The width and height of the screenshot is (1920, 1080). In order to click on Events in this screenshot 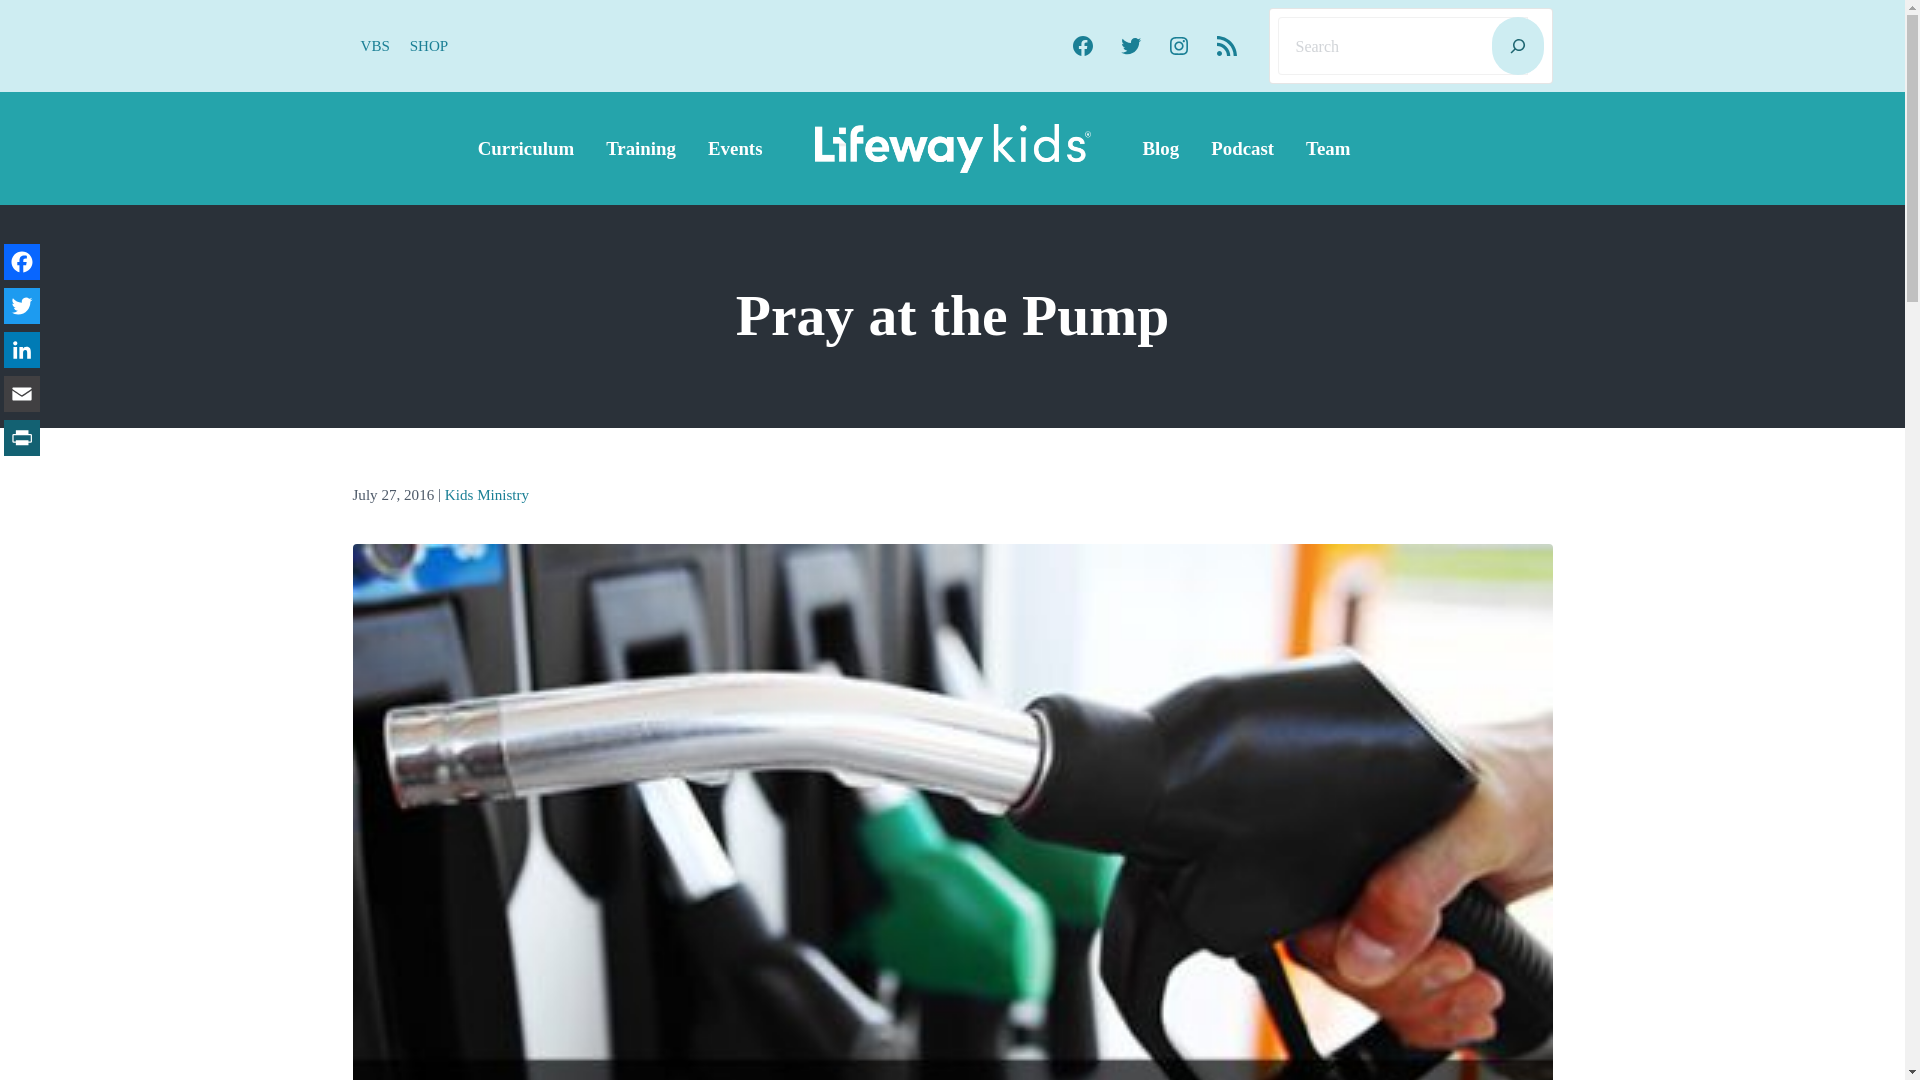, I will do `click(735, 148)`.